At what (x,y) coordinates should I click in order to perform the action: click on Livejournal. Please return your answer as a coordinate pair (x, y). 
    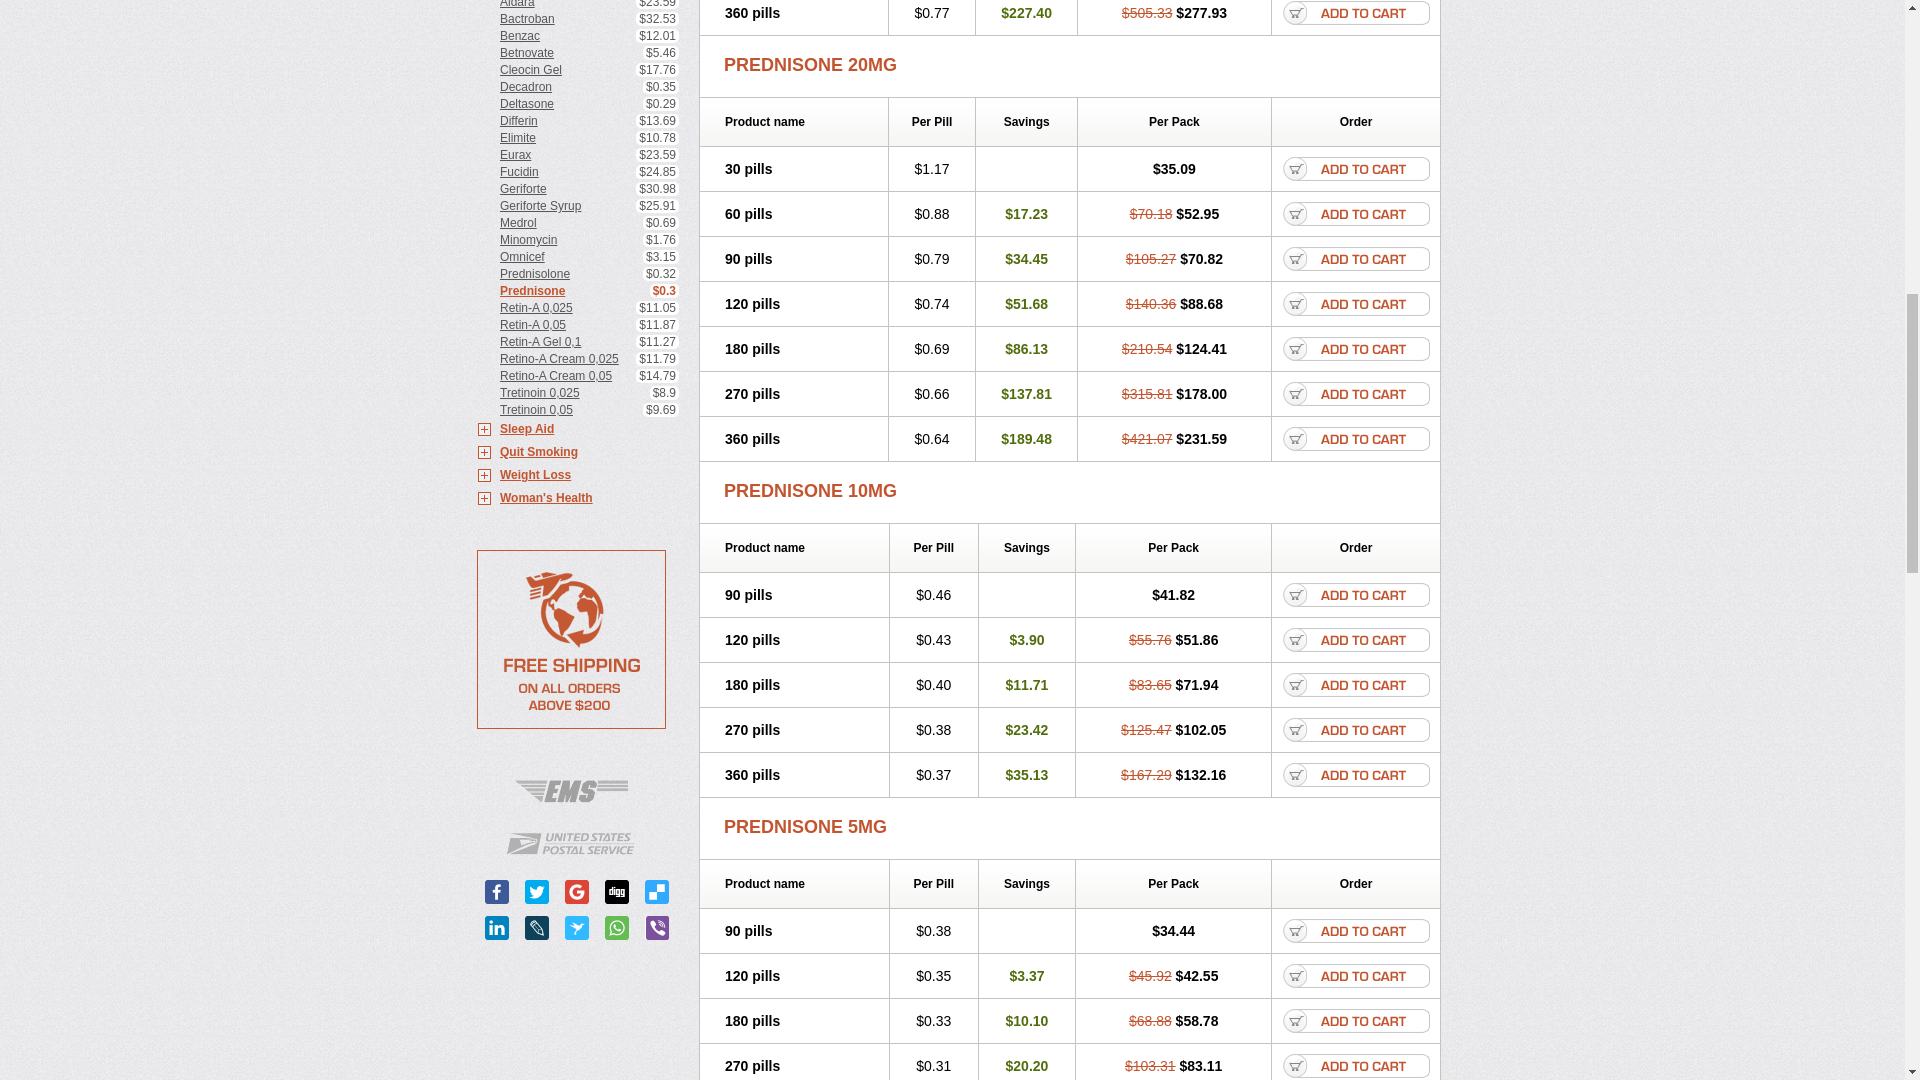
    Looking at the image, I should click on (536, 927).